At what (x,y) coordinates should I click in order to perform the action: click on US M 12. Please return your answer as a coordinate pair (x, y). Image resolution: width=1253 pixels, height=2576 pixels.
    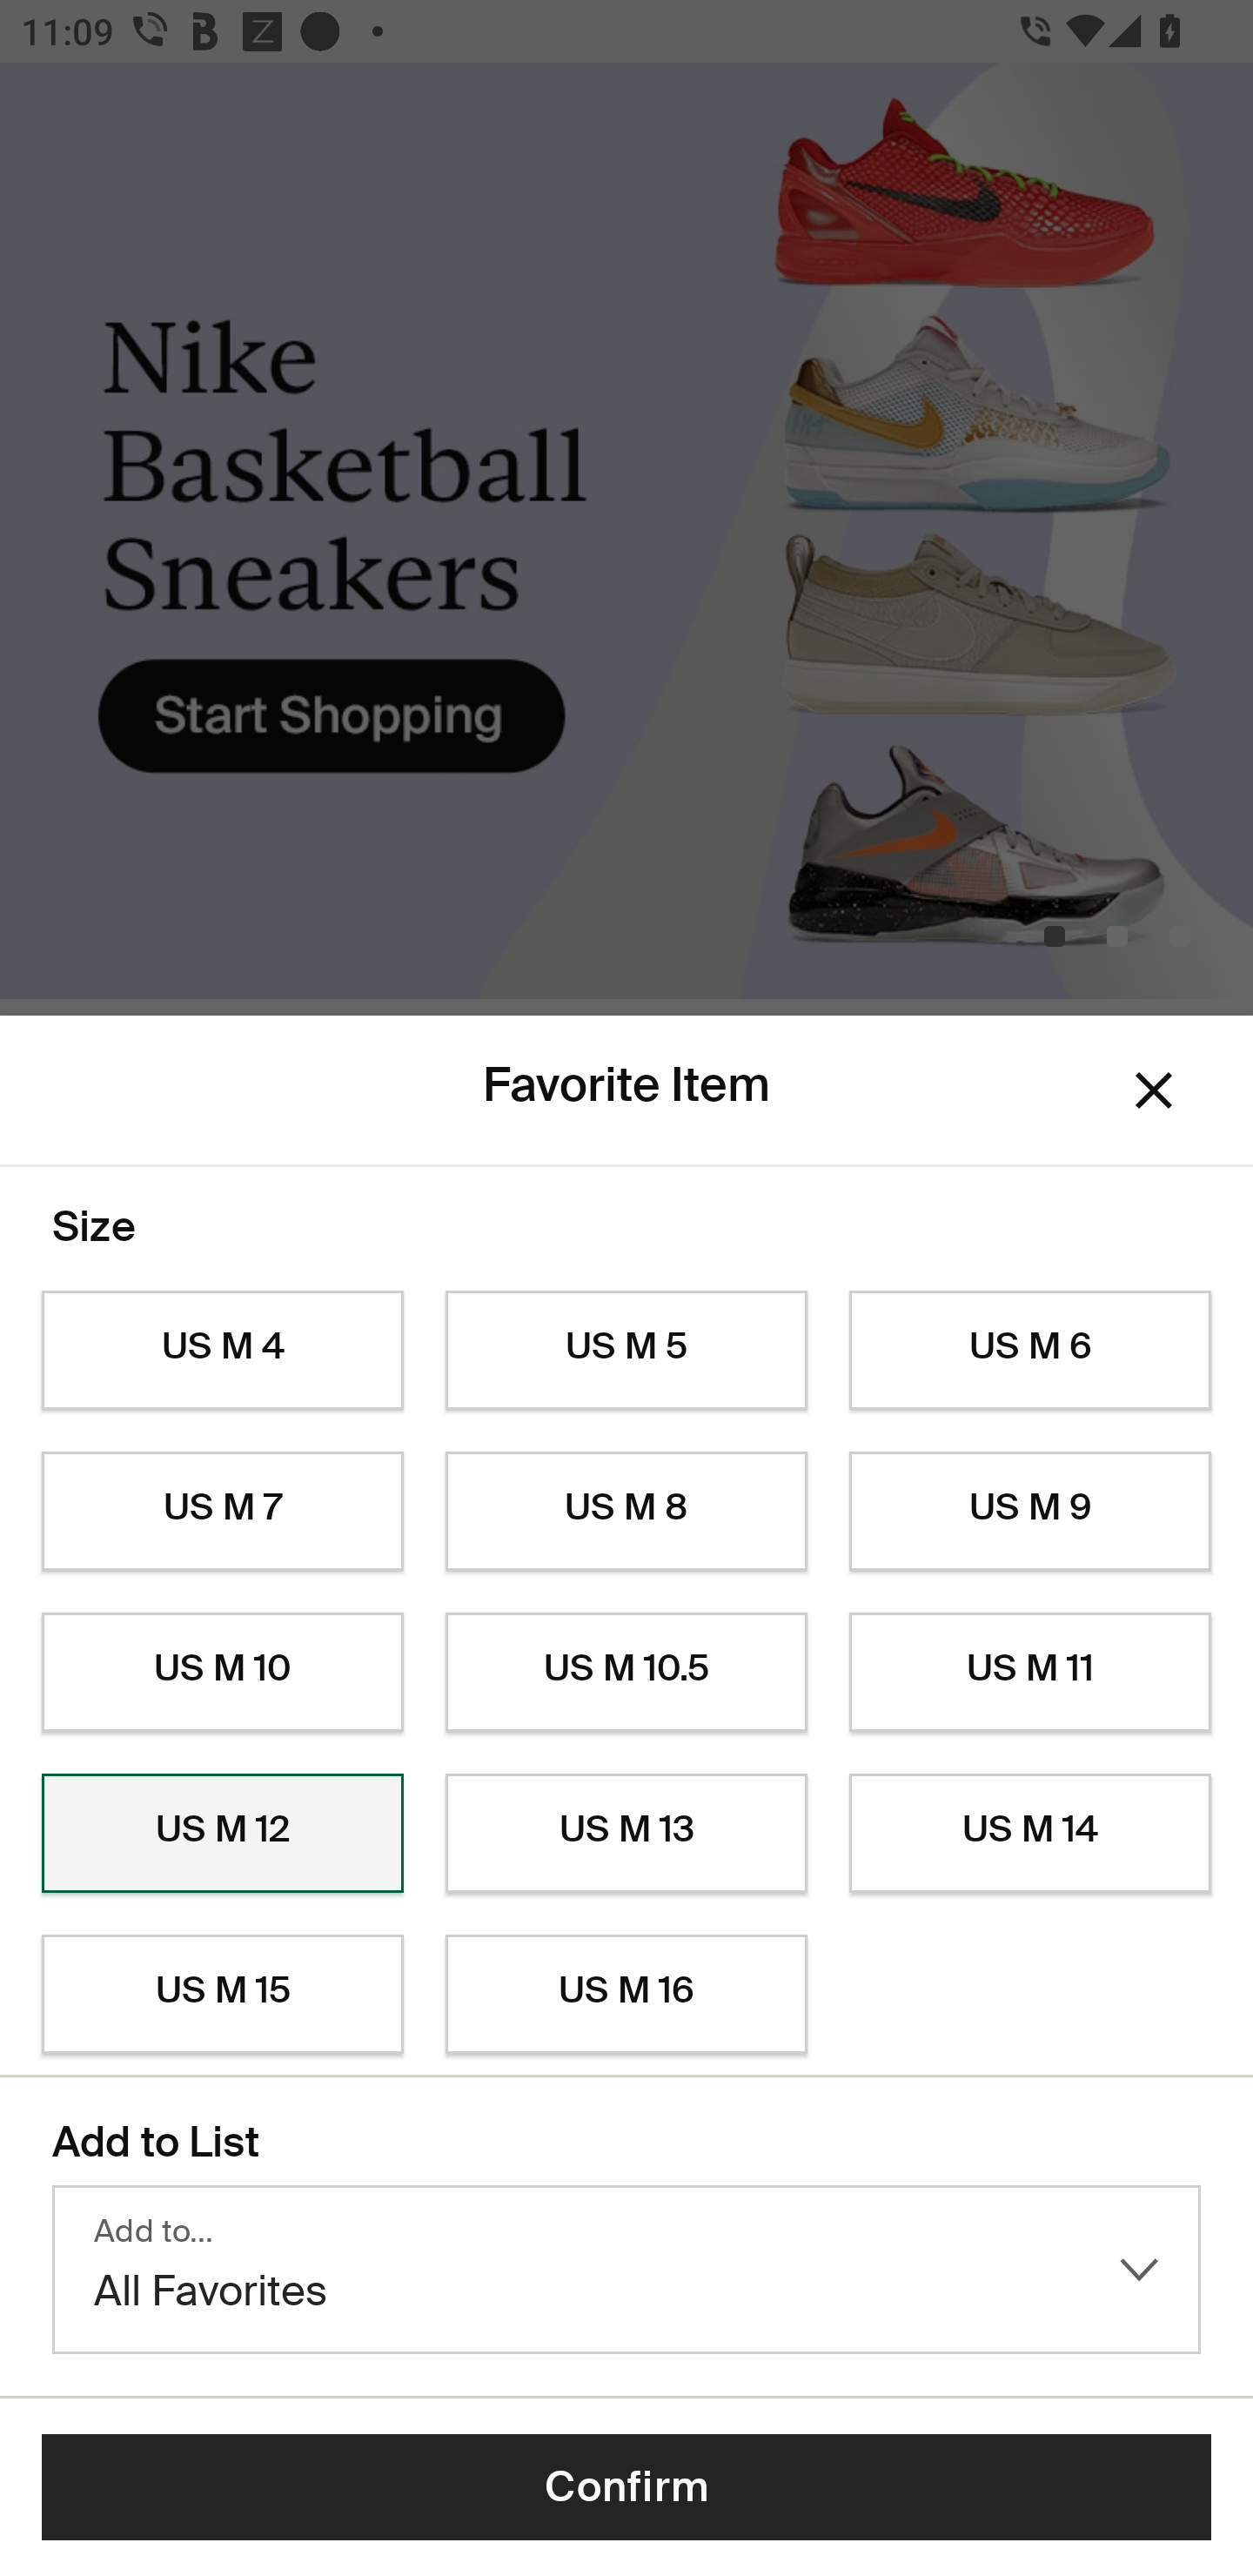
    Looking at the image, I should click on (222, 1834).